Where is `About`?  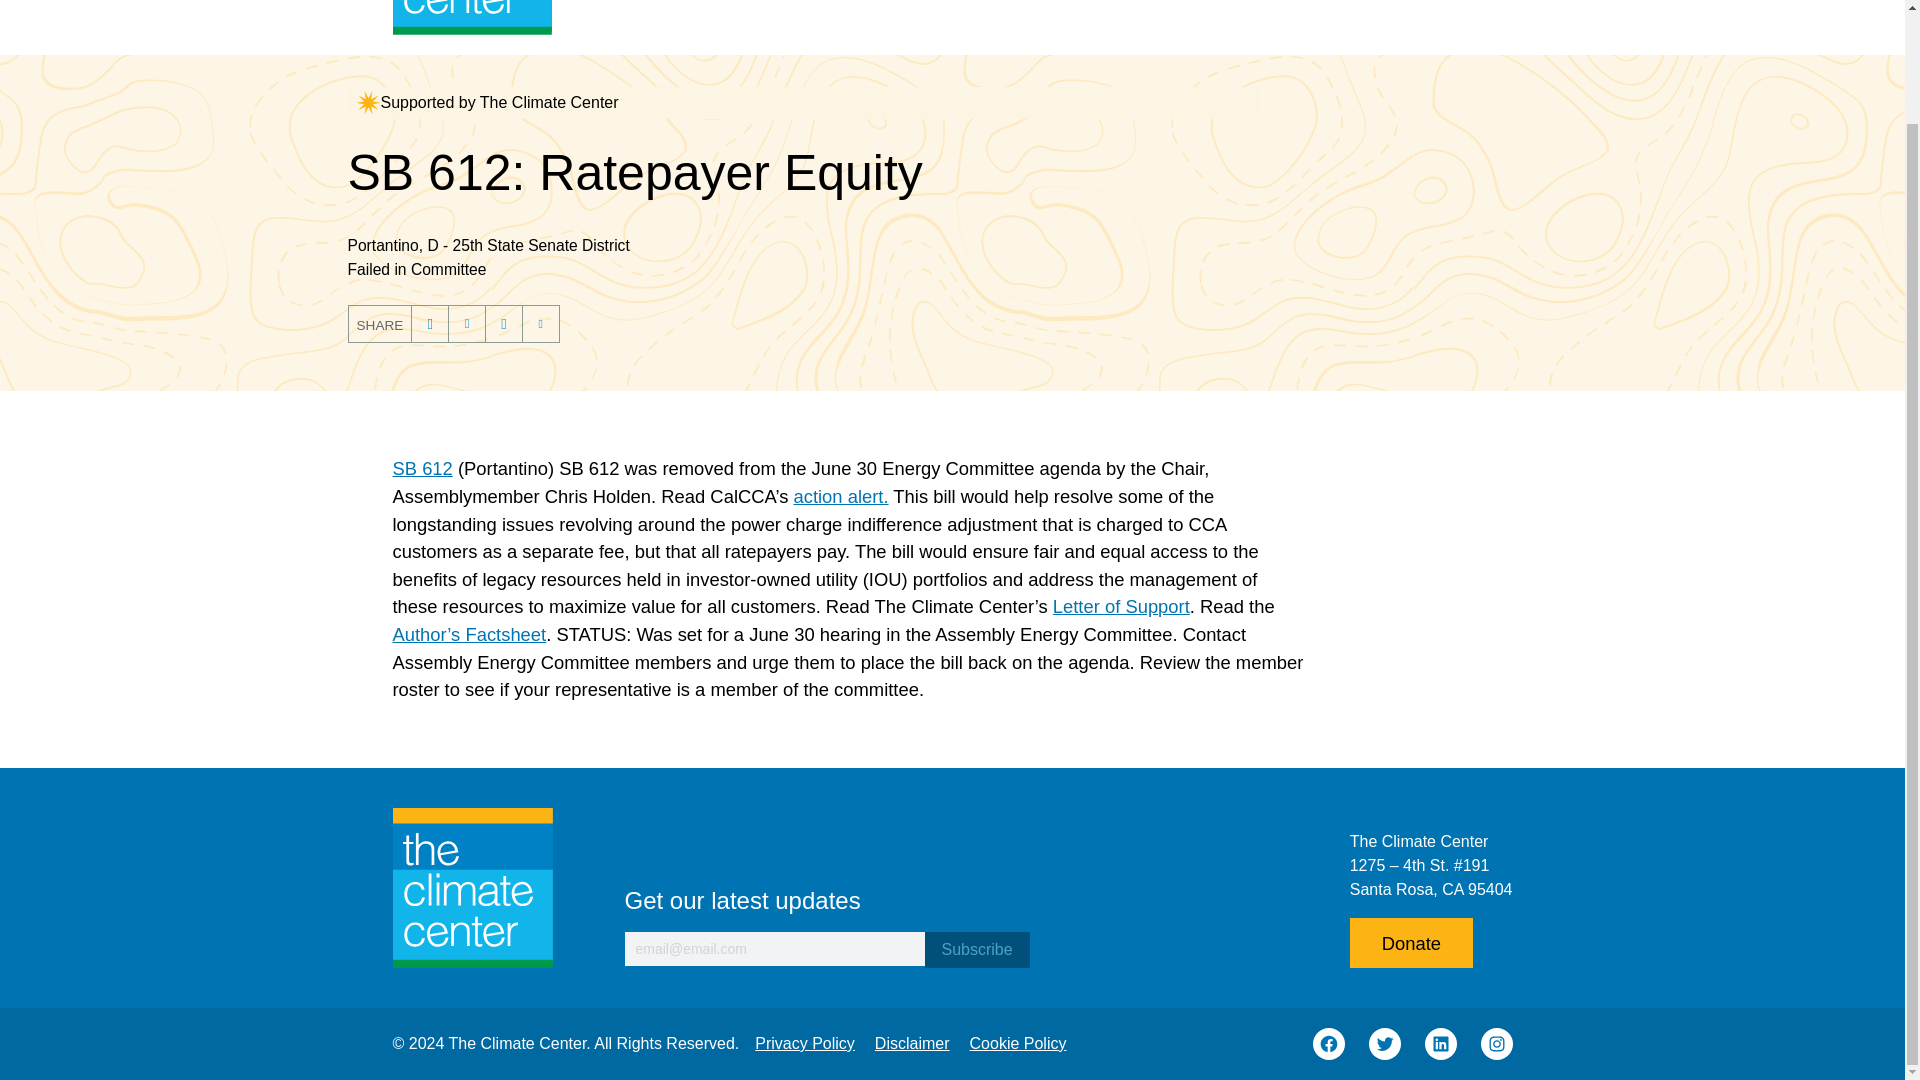 About is located at coordinates (898, 6).